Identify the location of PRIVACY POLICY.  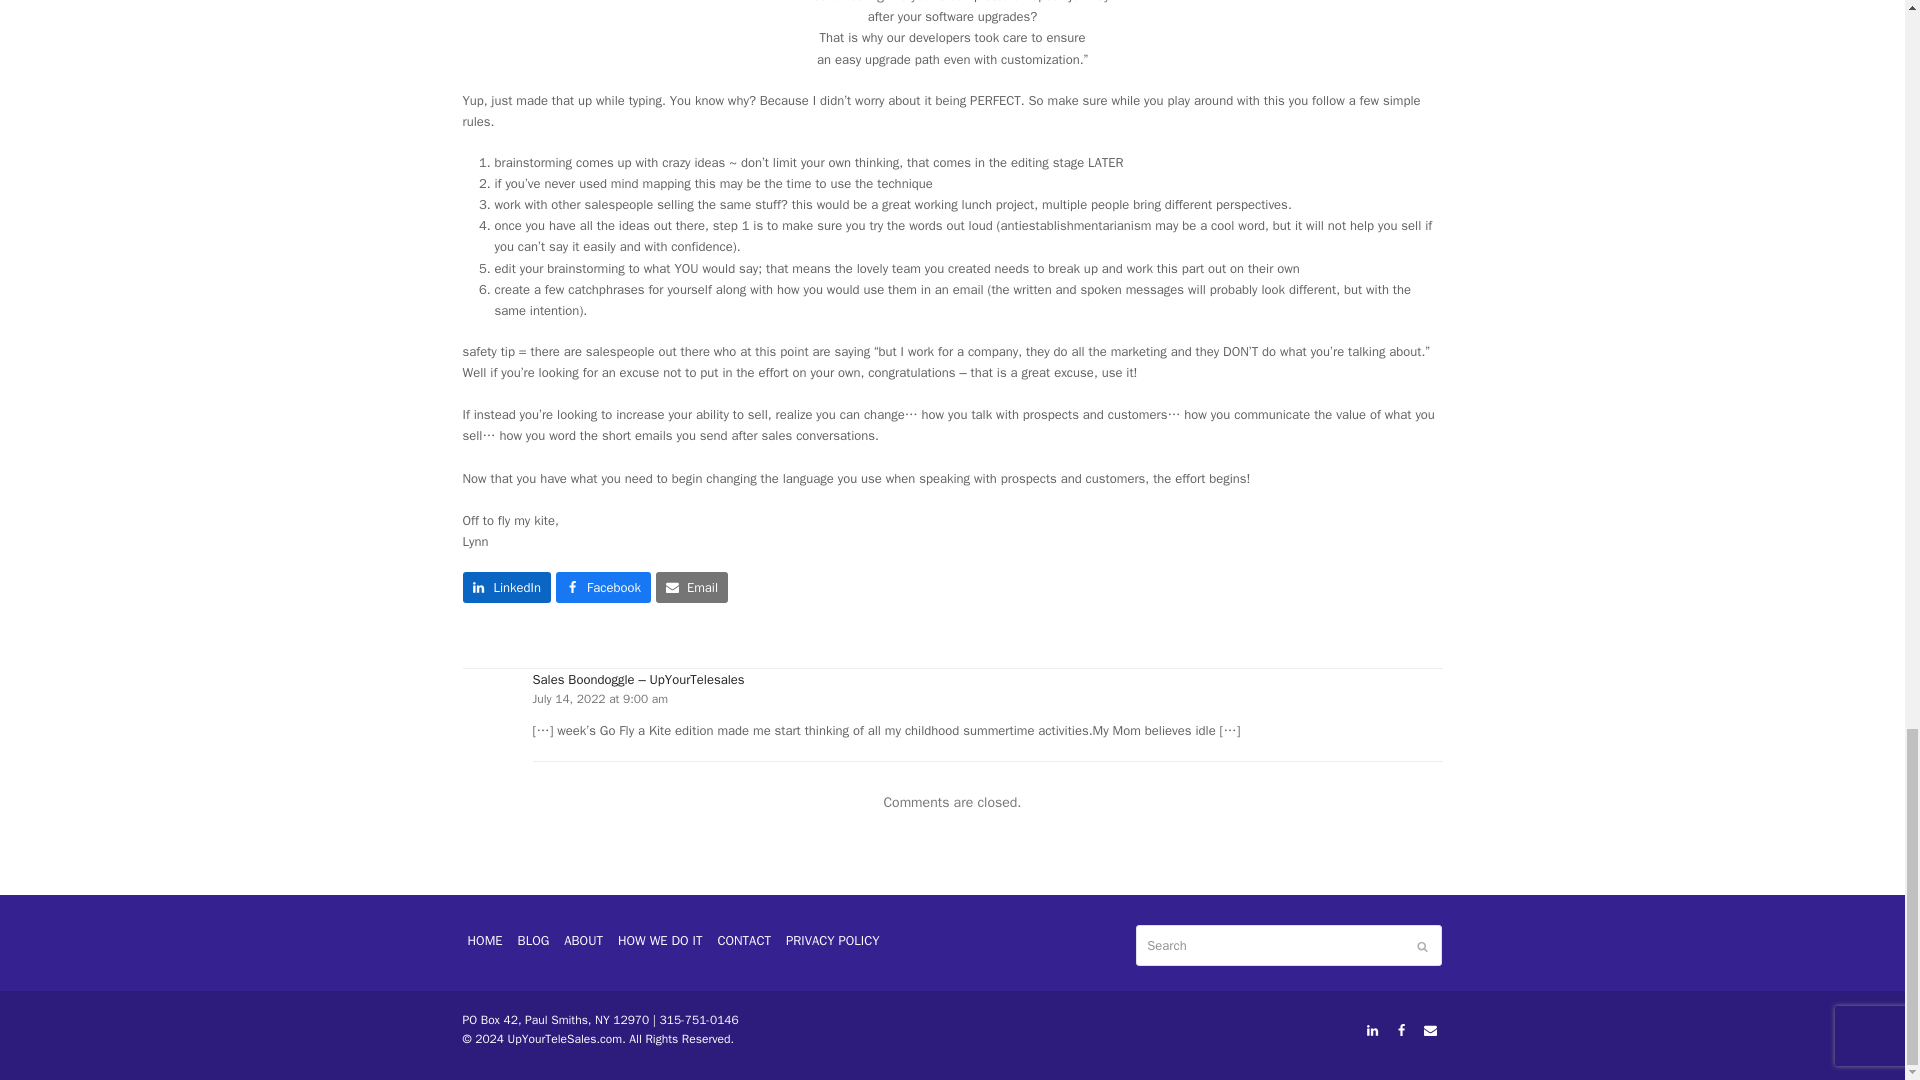
(833, 940).